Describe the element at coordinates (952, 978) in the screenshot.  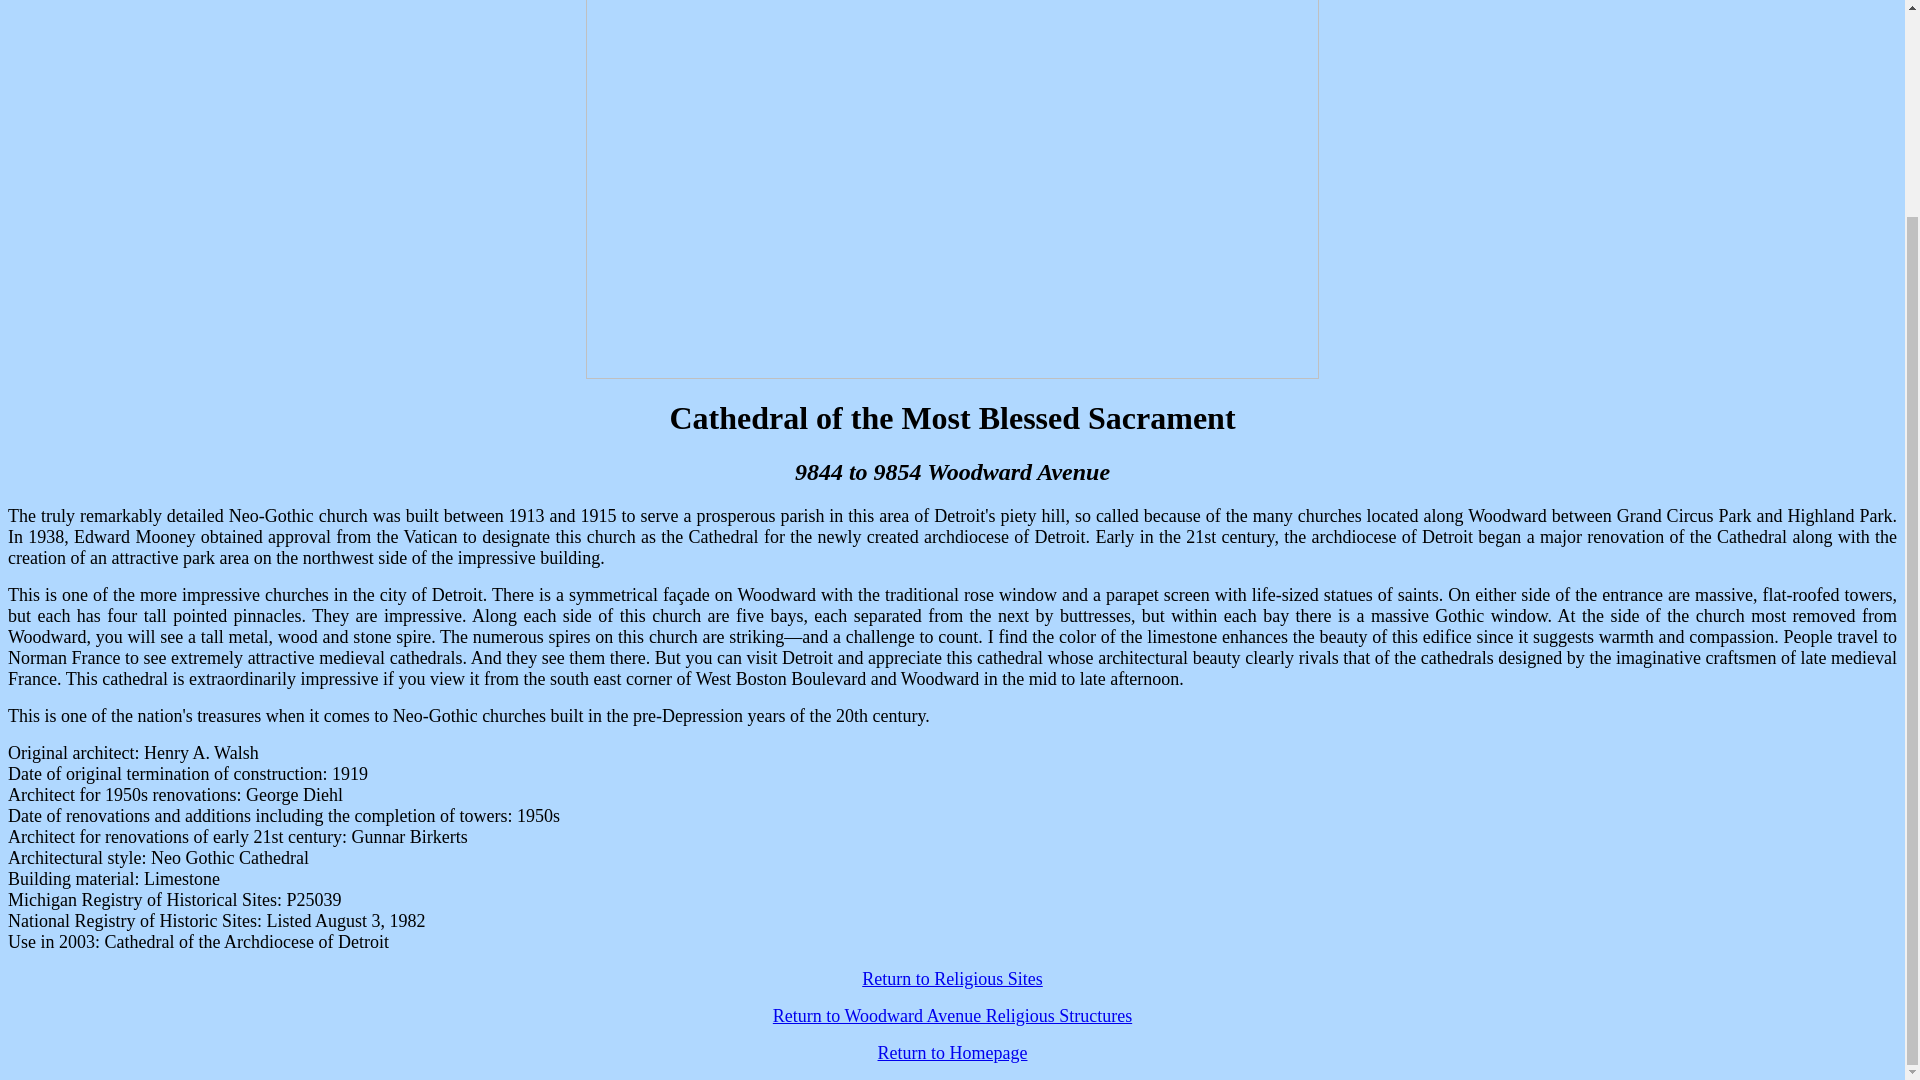
I see `Return to Religious Sites` at that location.